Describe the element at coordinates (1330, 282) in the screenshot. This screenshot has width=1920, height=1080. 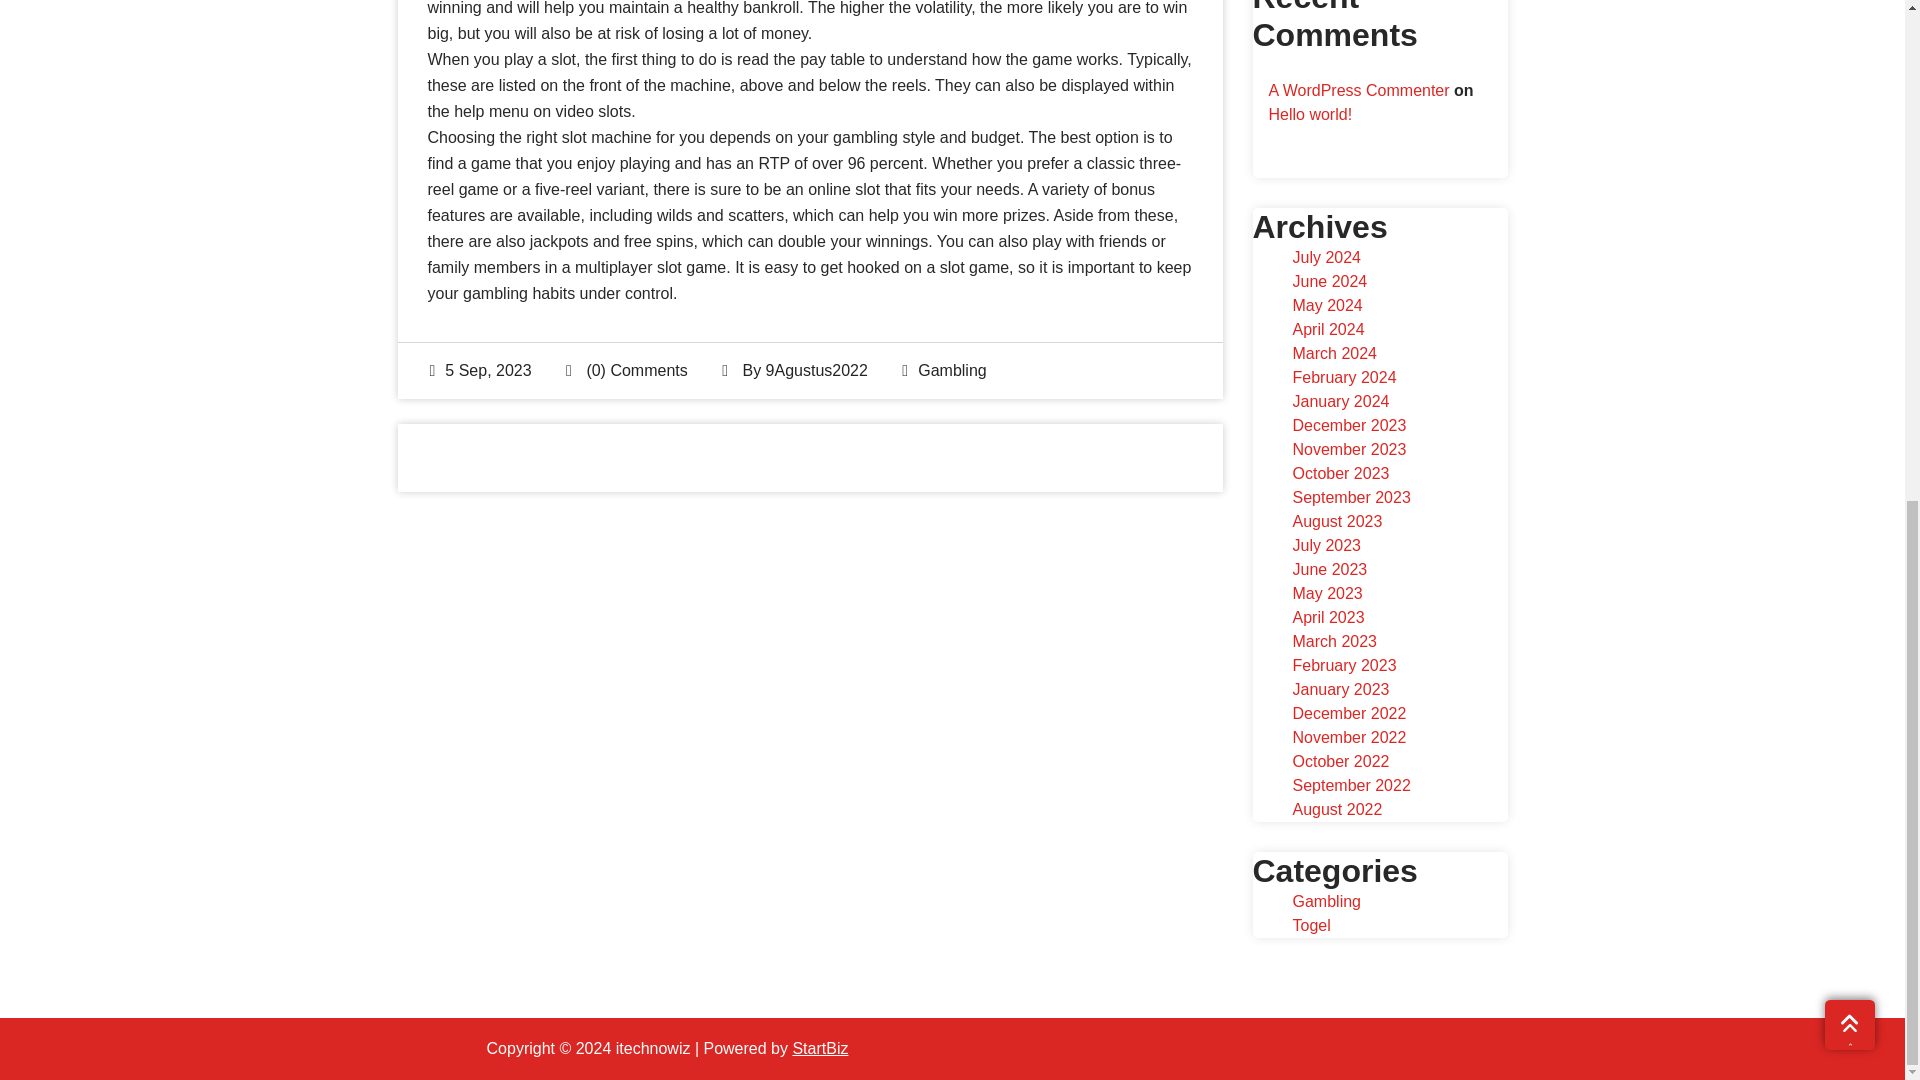
I see `June 2024` at that location.